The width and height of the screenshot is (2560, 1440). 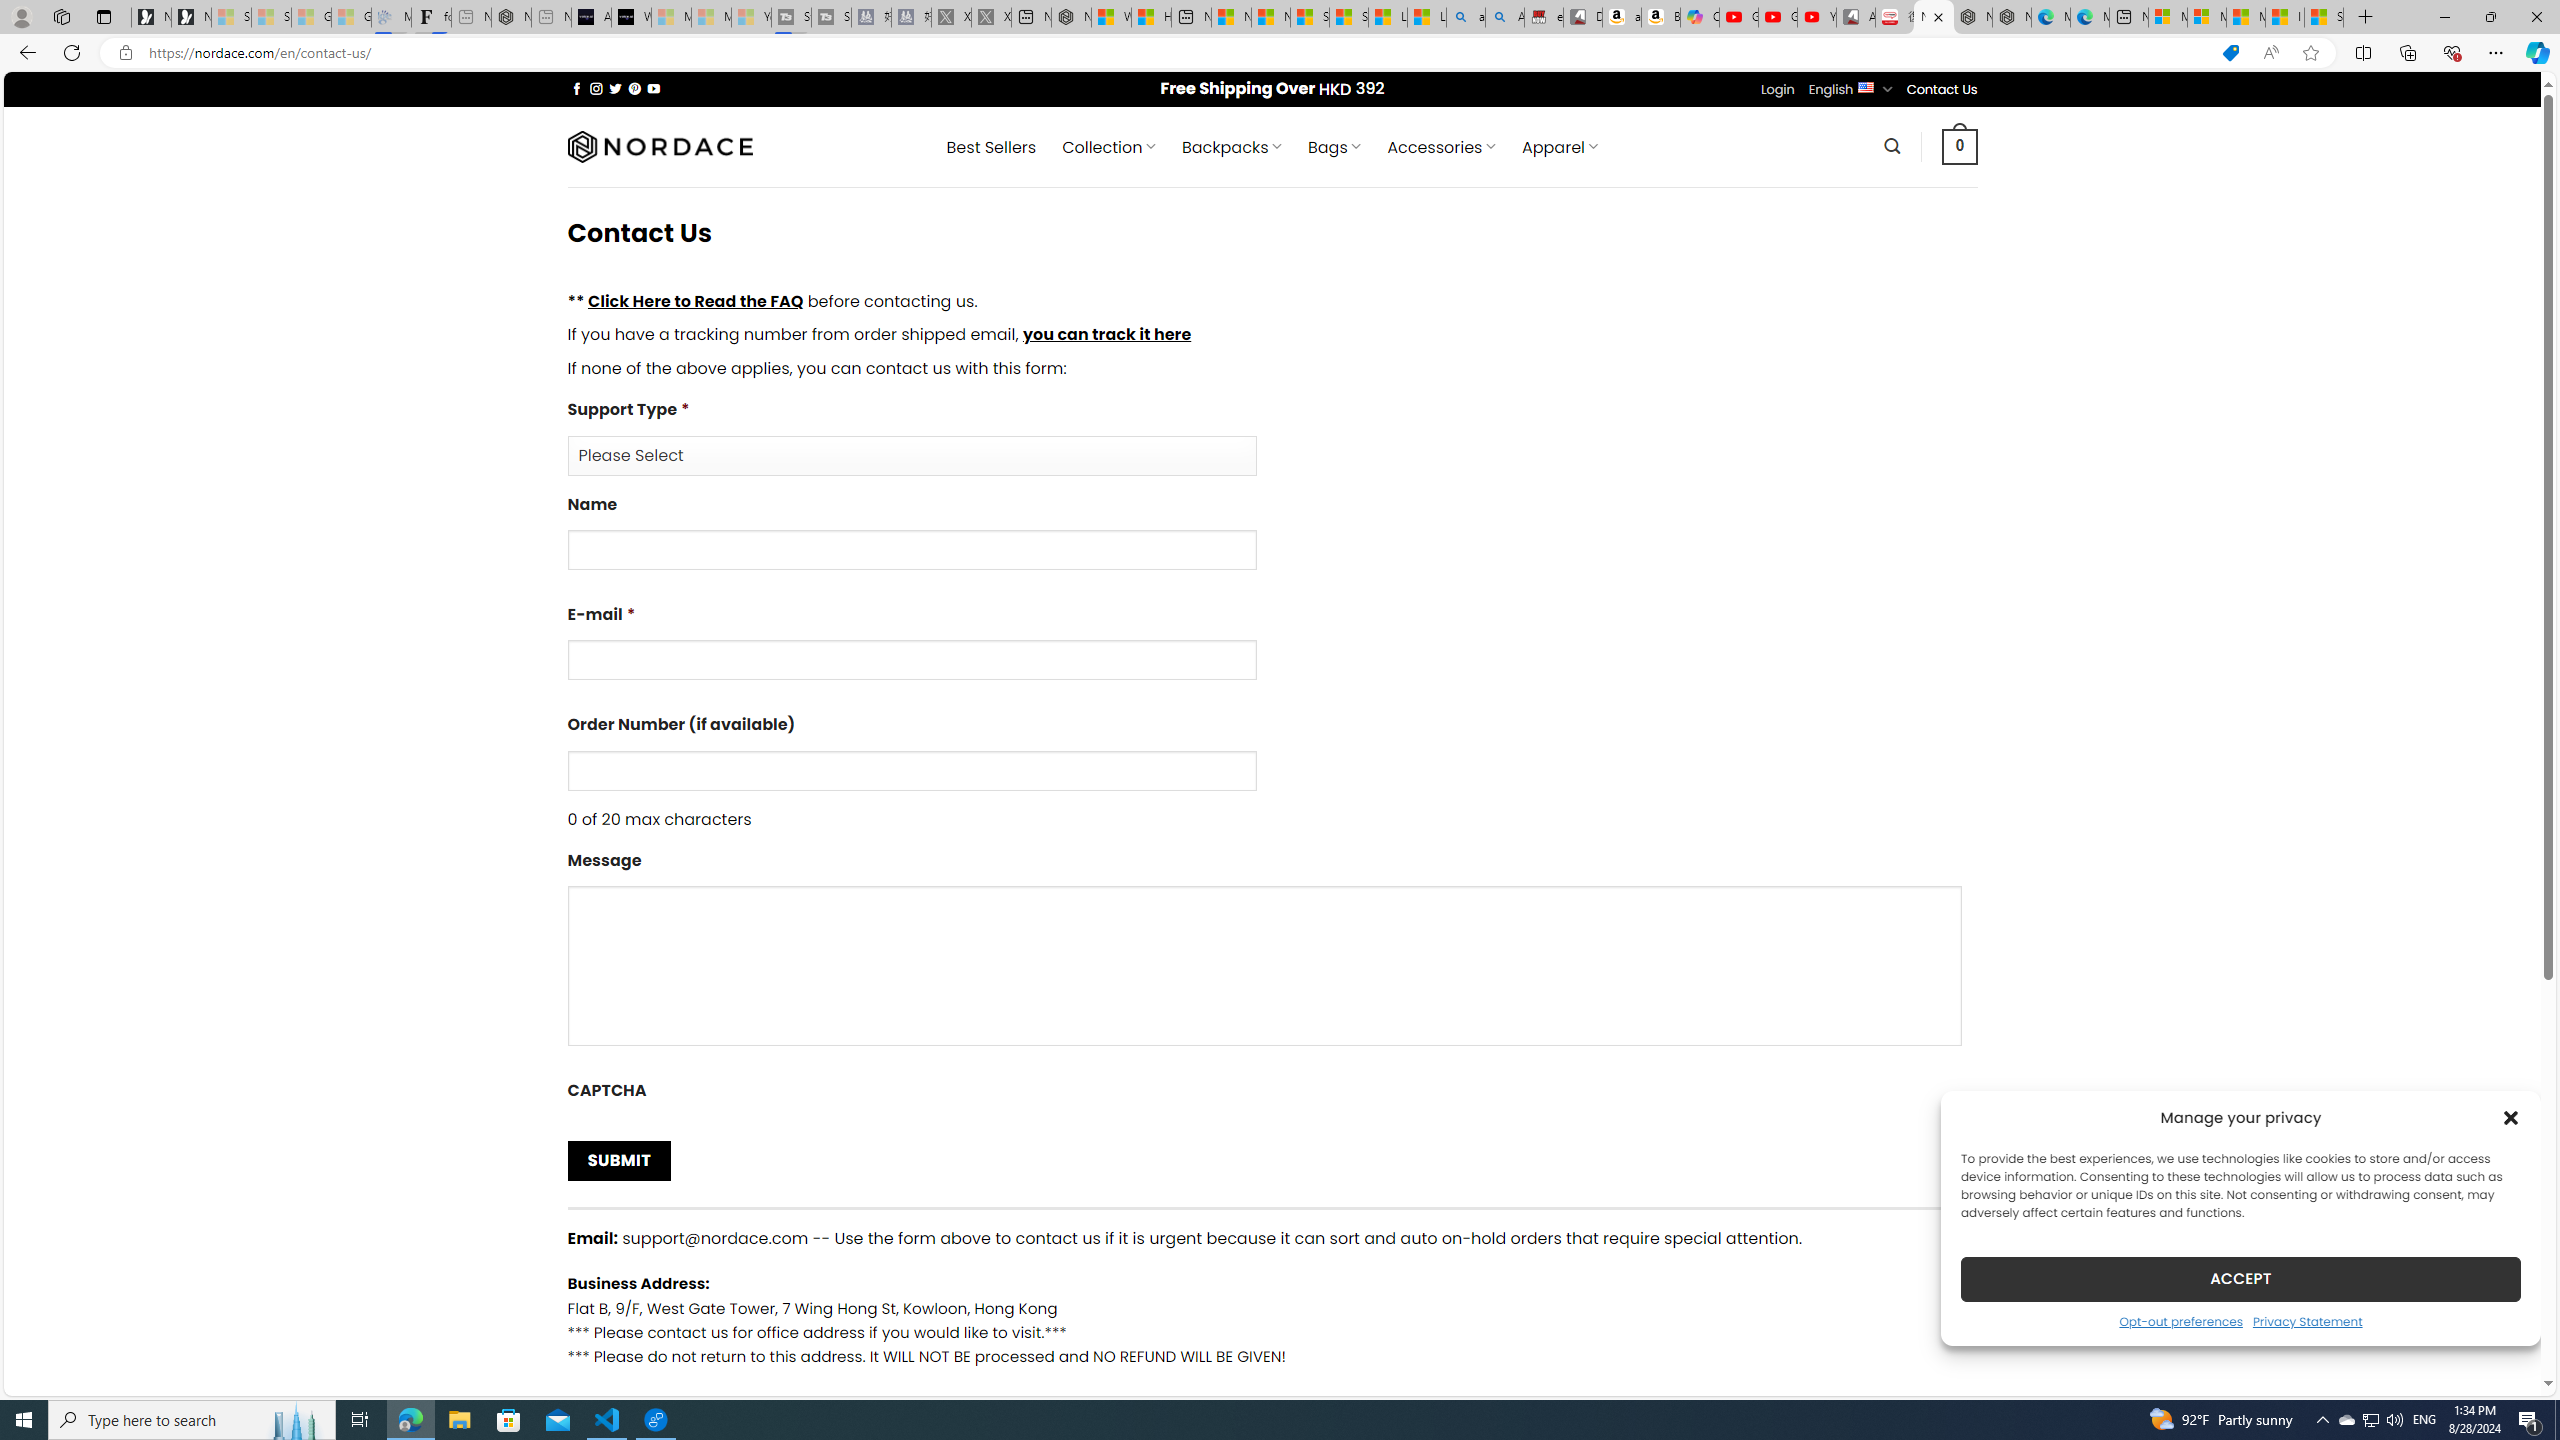 I want to click on  Best Sellers, so click(x=992, y=147).